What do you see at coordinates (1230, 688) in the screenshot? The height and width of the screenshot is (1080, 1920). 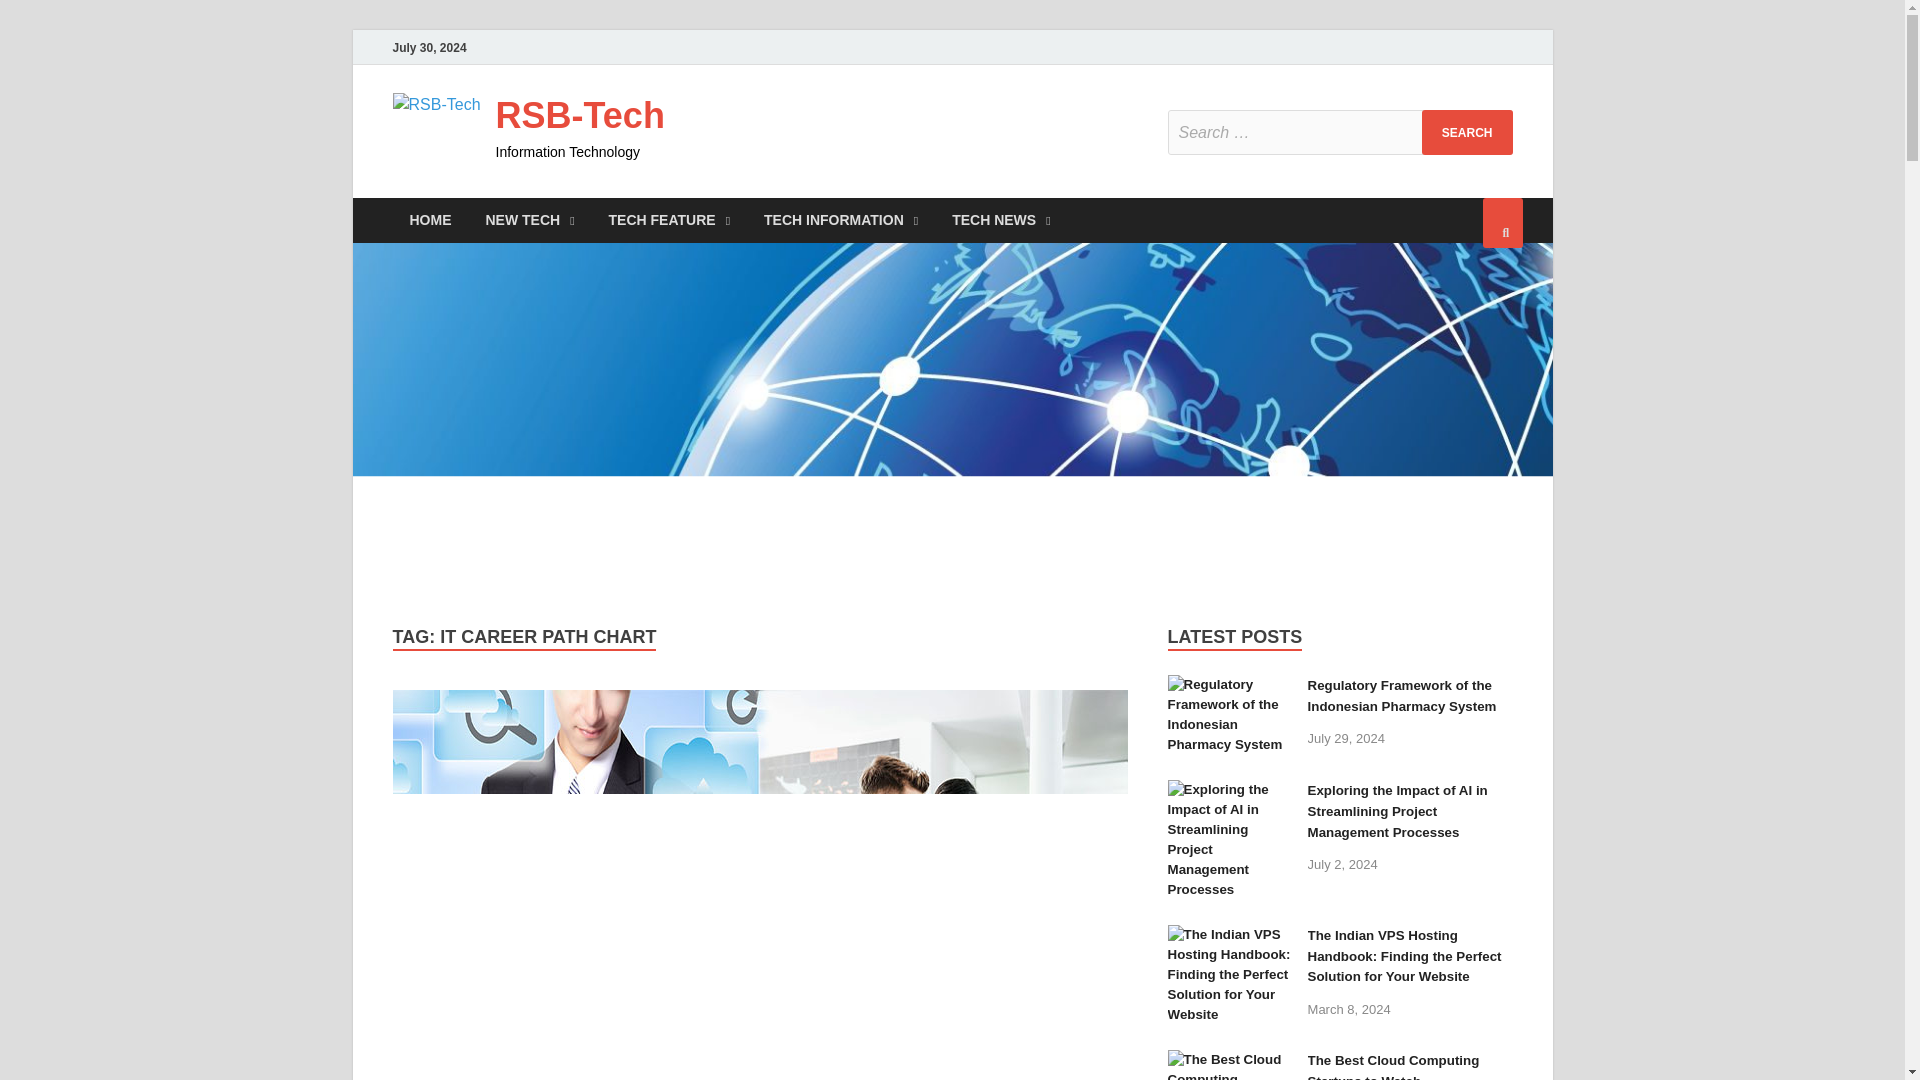 I see `Regulatory Framework of the Indonesian Pharmacy System` at bounding box center [1230, 688].